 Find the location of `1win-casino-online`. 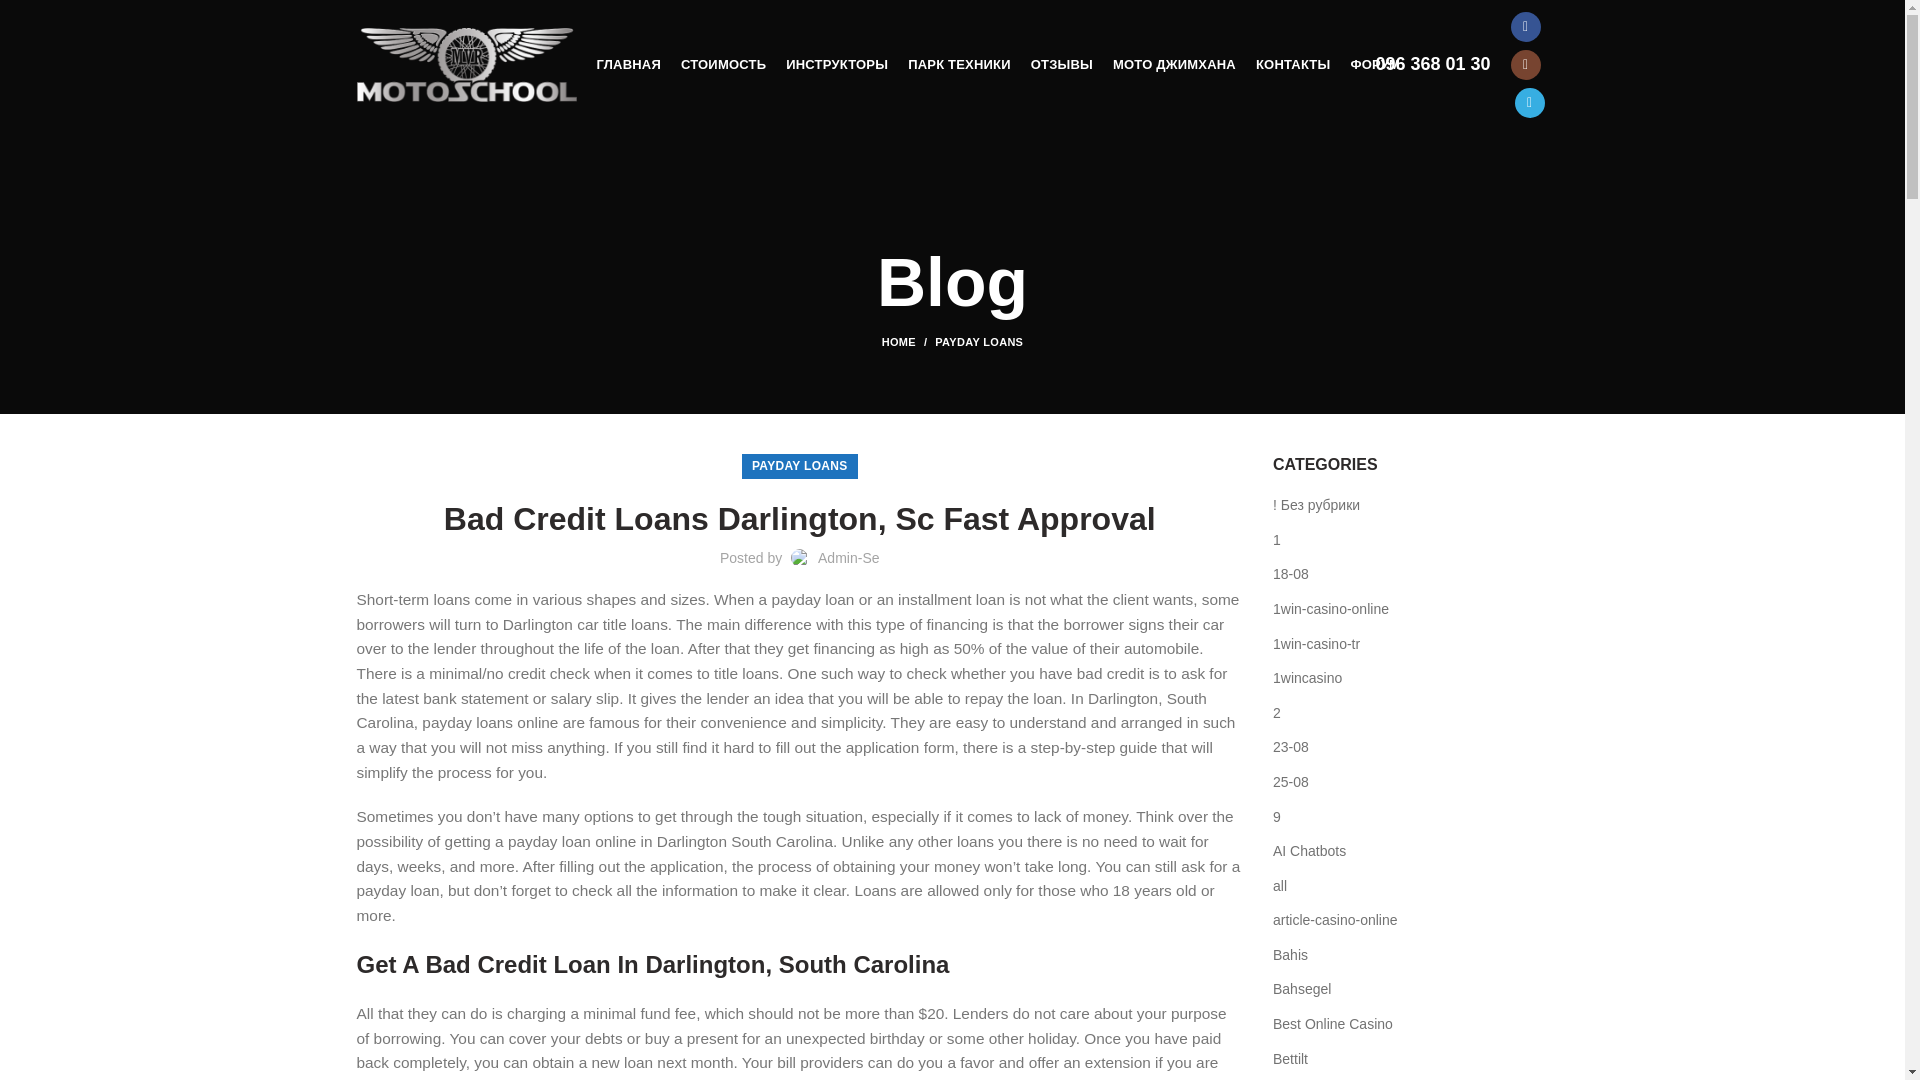

1win-casino-online is located at coordinates (1331, 610).